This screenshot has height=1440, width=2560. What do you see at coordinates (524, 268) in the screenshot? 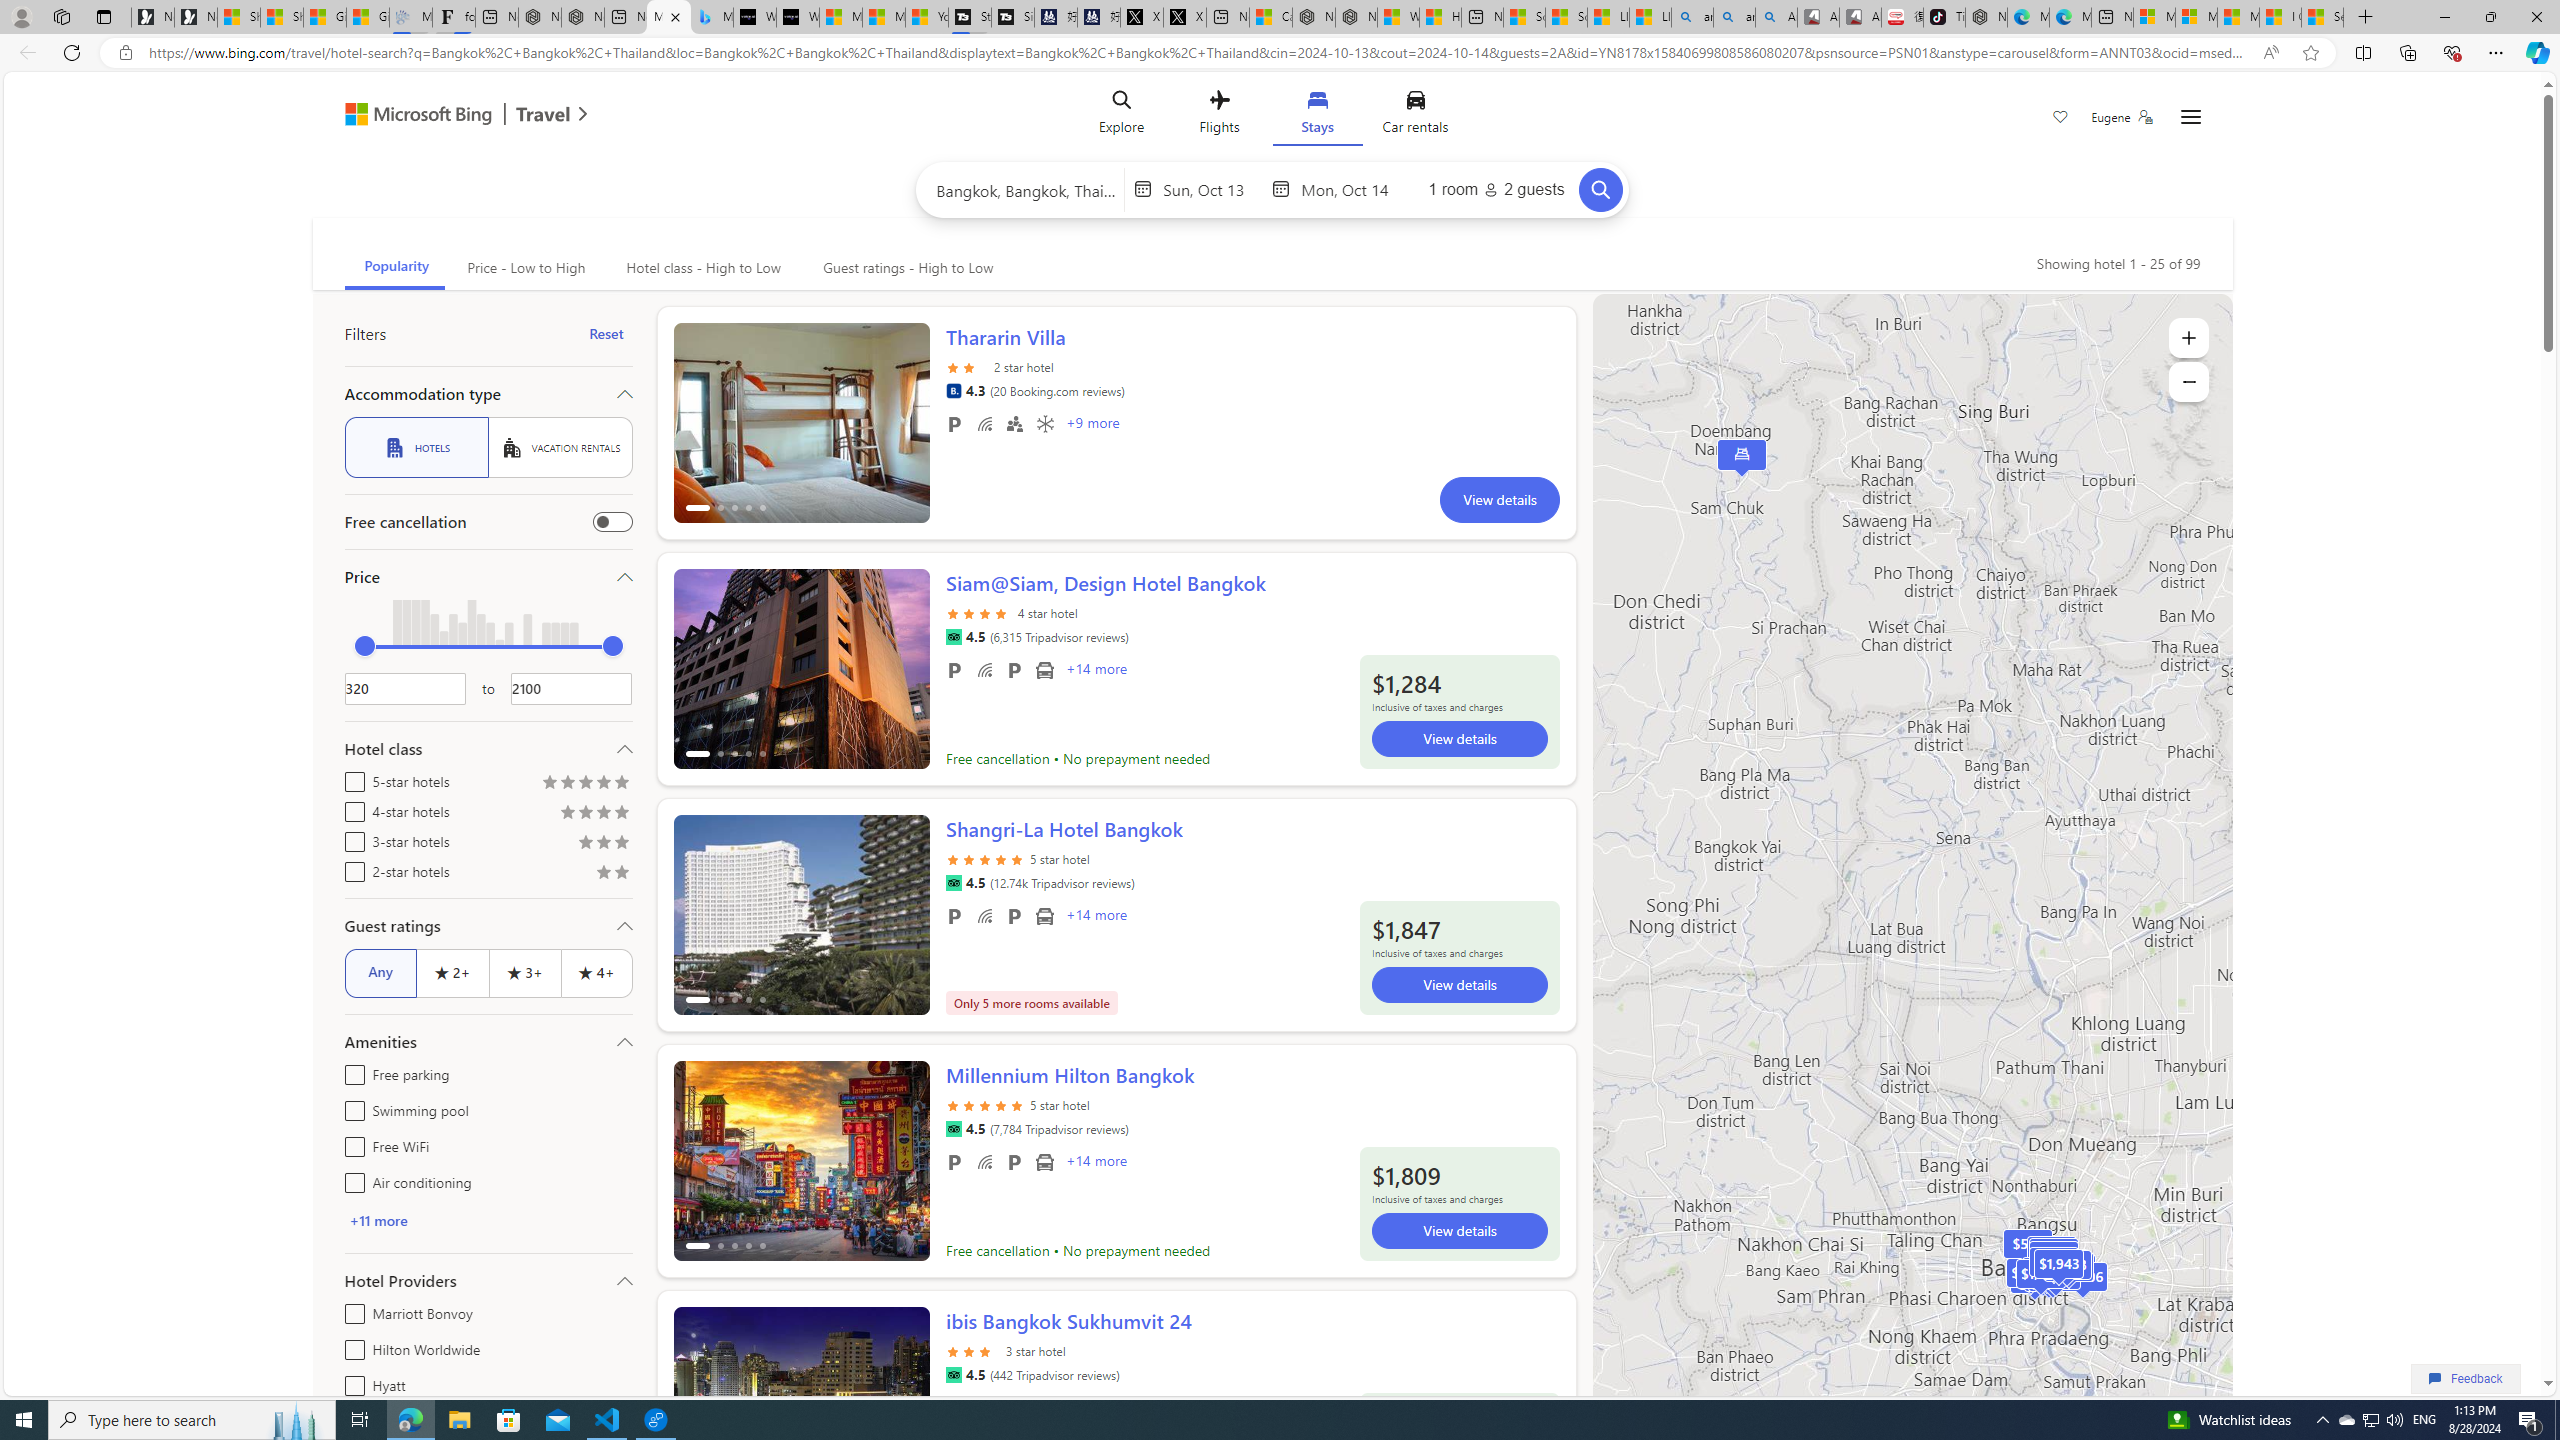
I see `Price - Low to High` at bounding box center [524, 268].